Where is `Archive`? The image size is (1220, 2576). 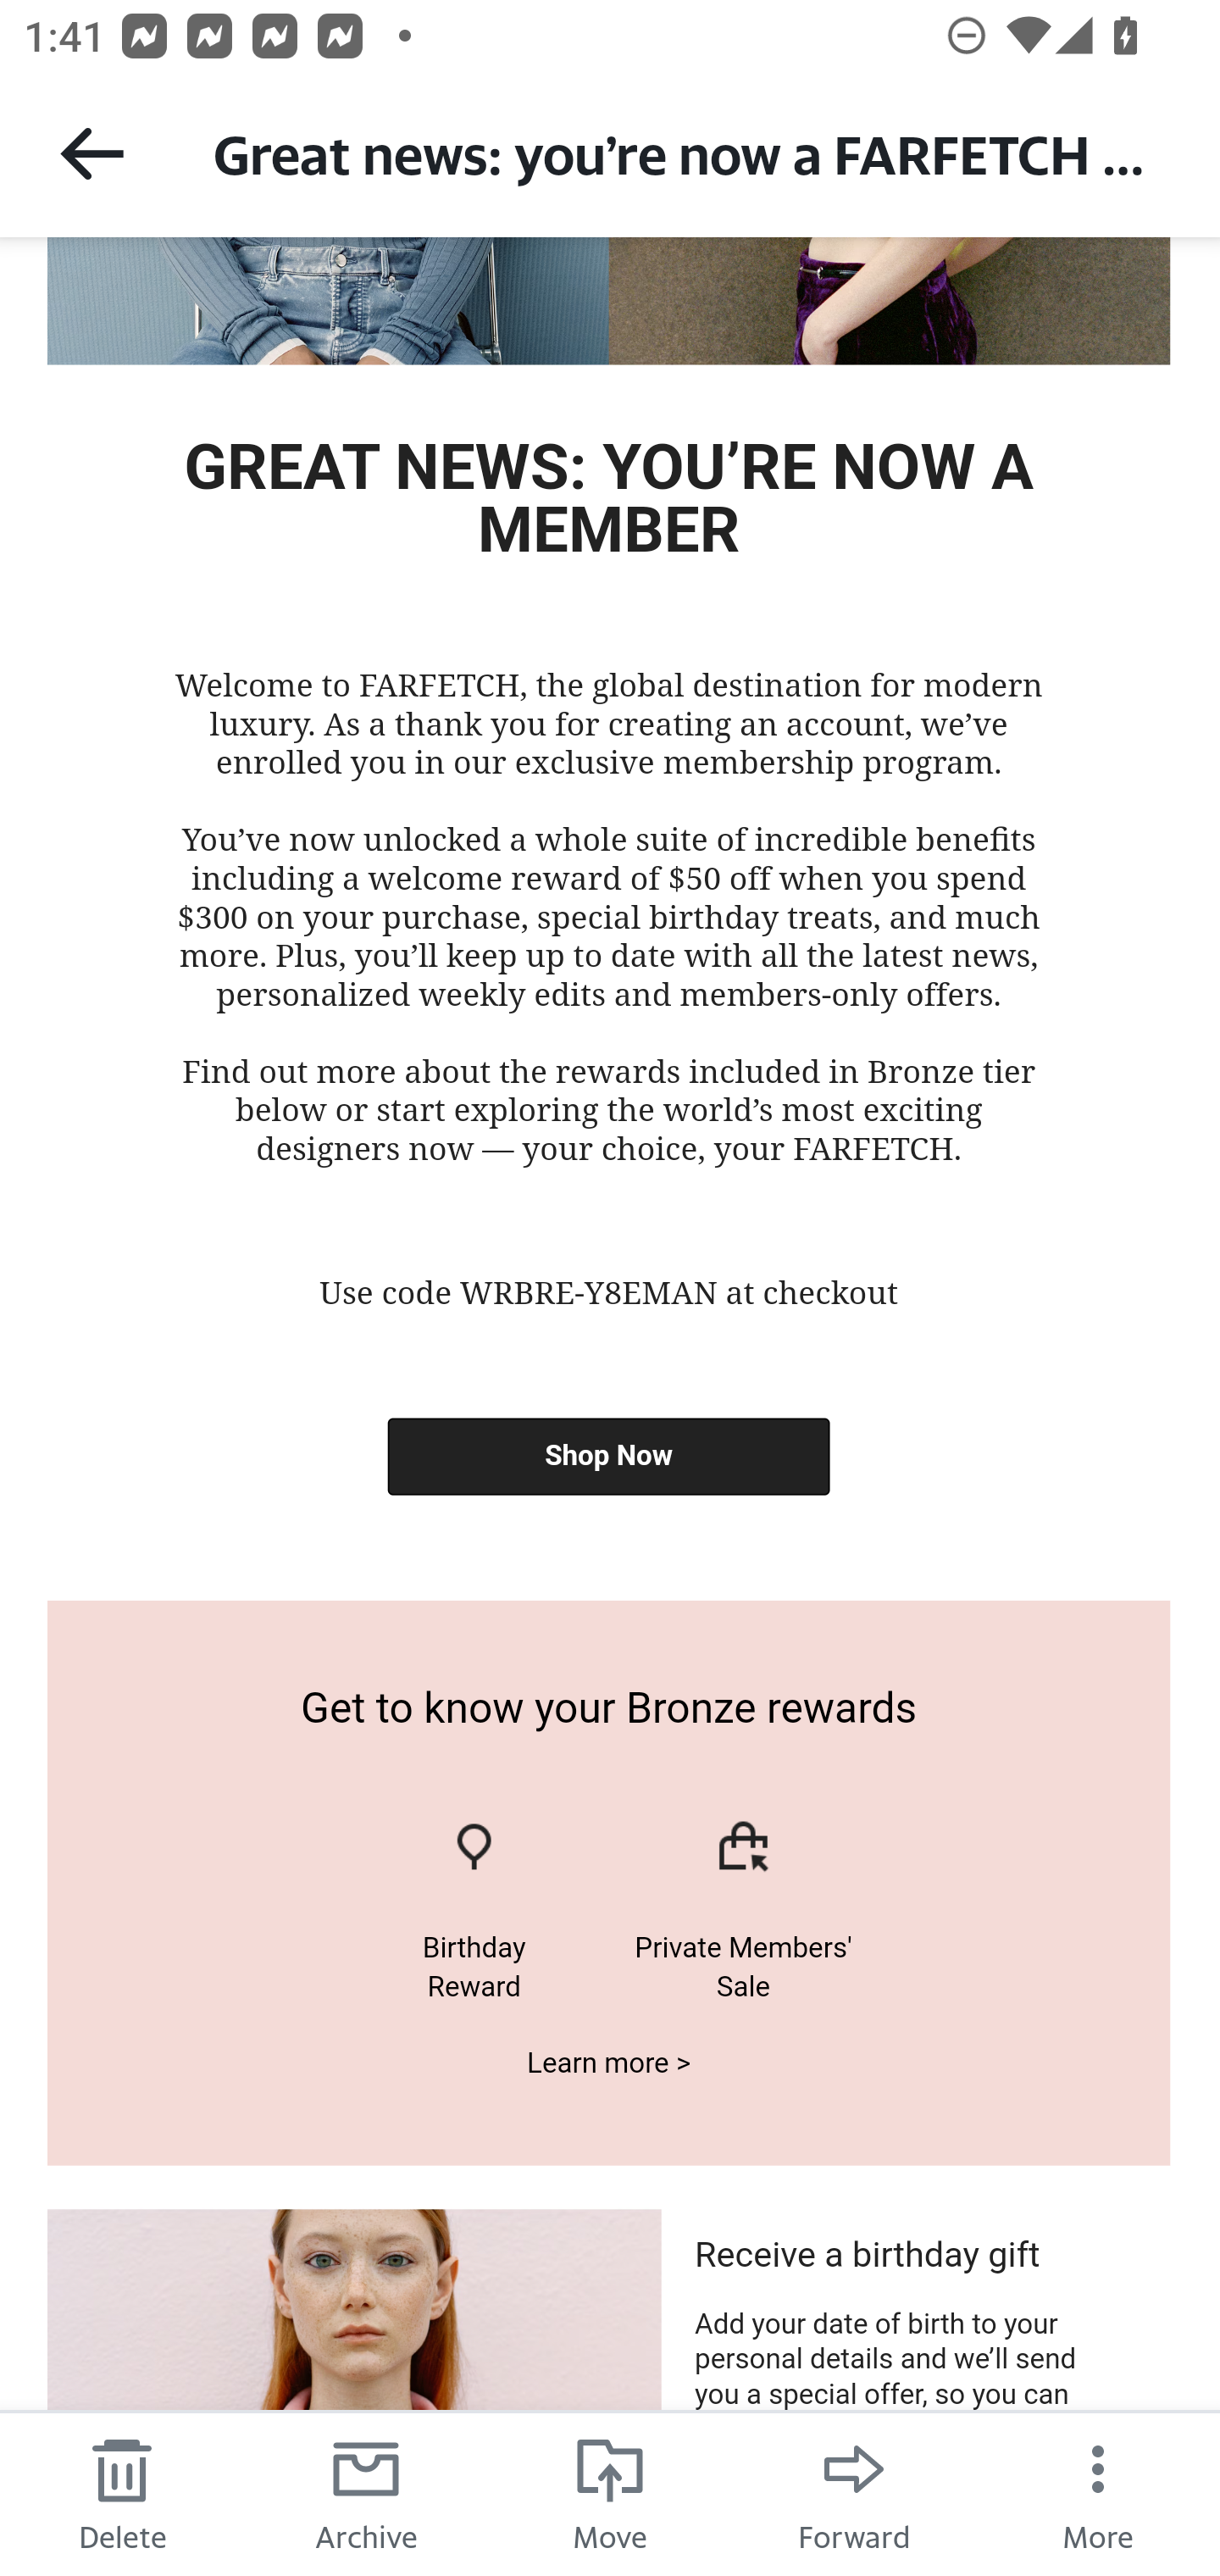
Archive is located at coordinates (366, 2493).